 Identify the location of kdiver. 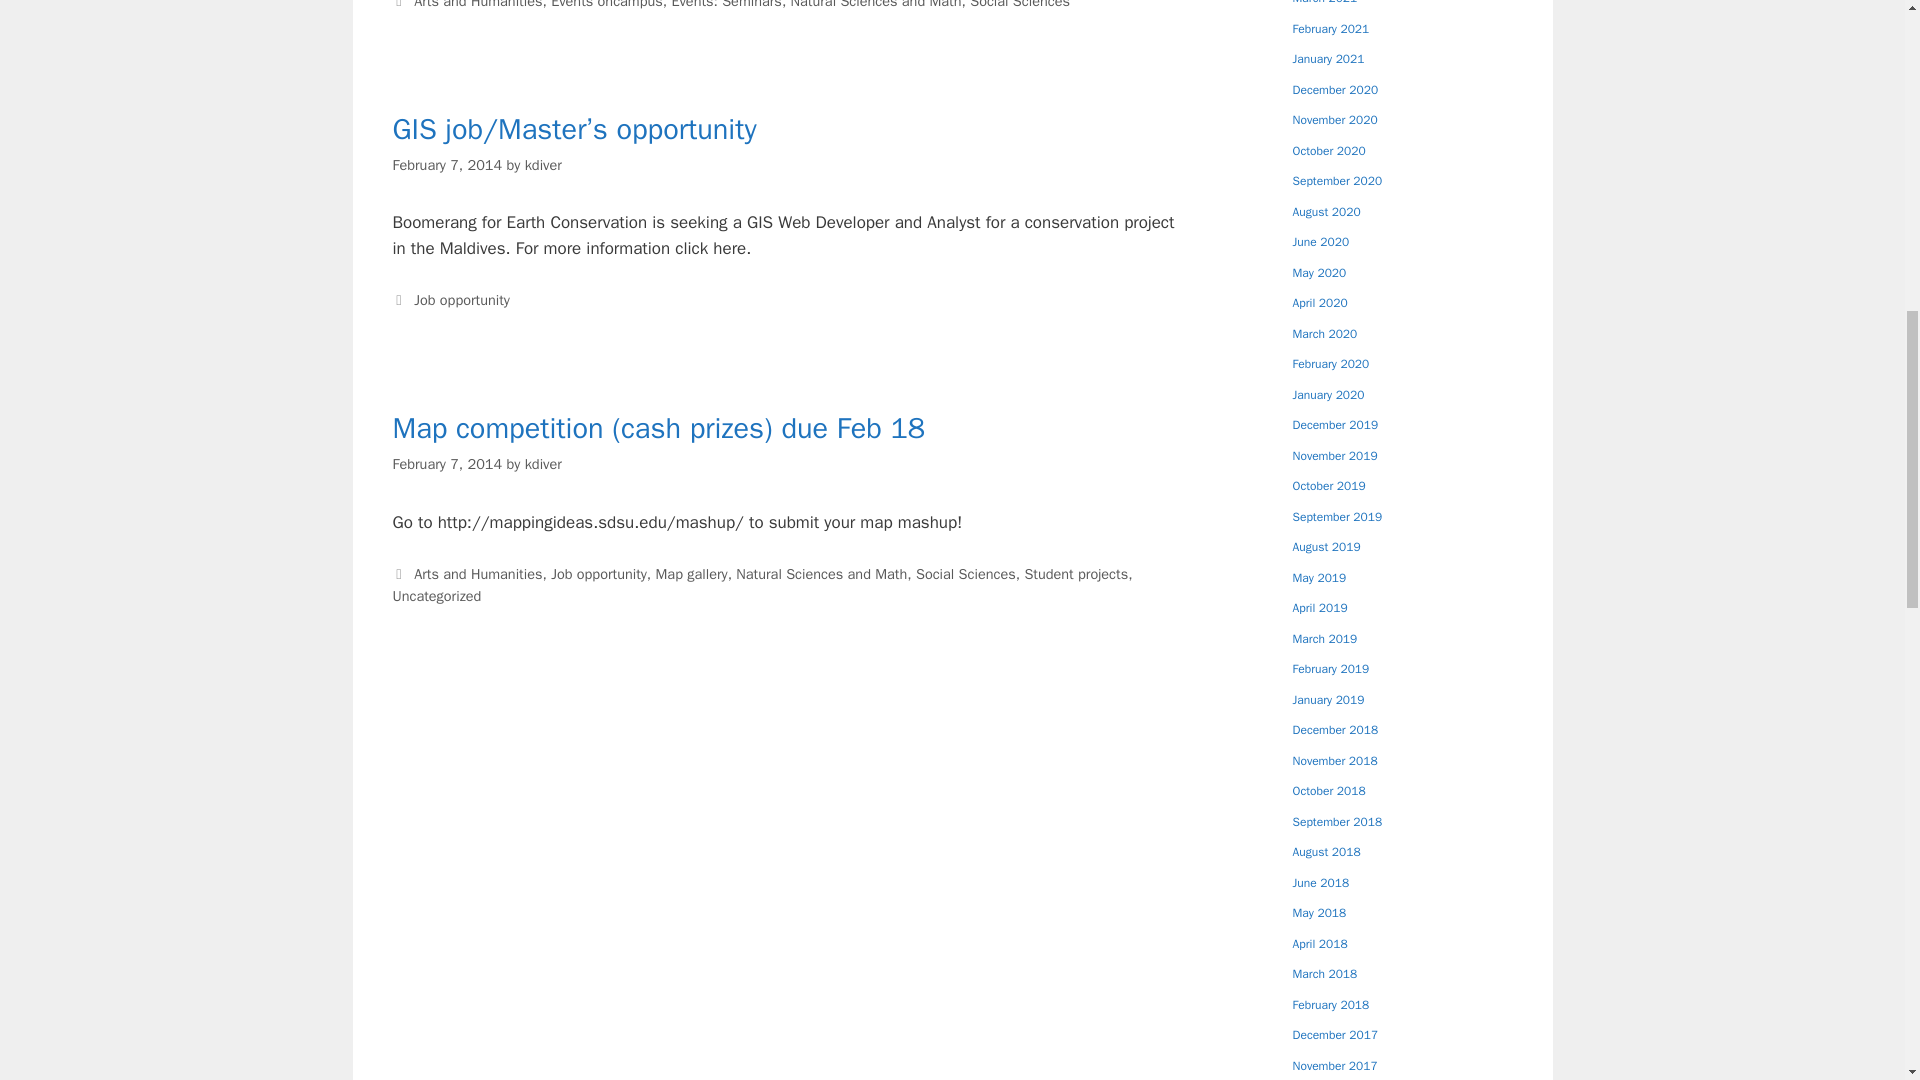
(543, 464).